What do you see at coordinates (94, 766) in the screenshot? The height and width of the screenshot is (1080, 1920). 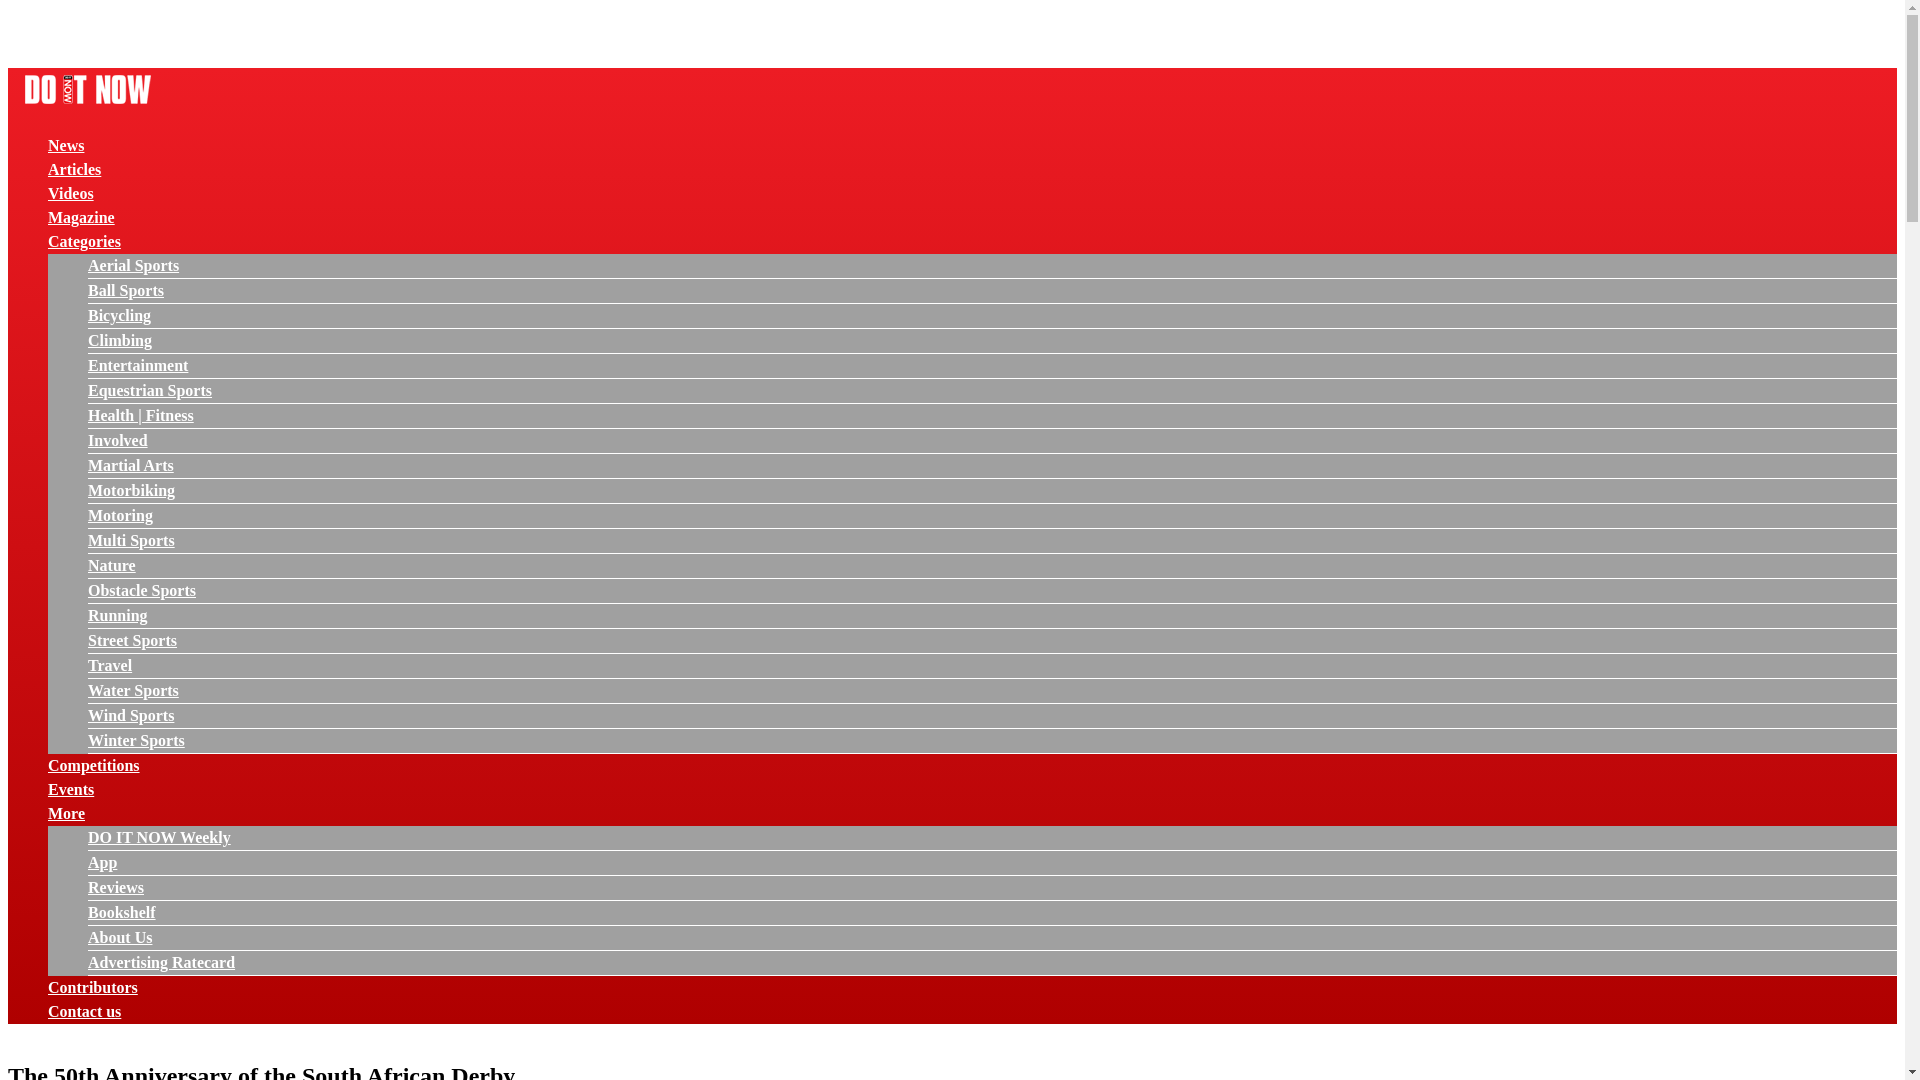 I see `Competitions` at bounding box center [94, 766].